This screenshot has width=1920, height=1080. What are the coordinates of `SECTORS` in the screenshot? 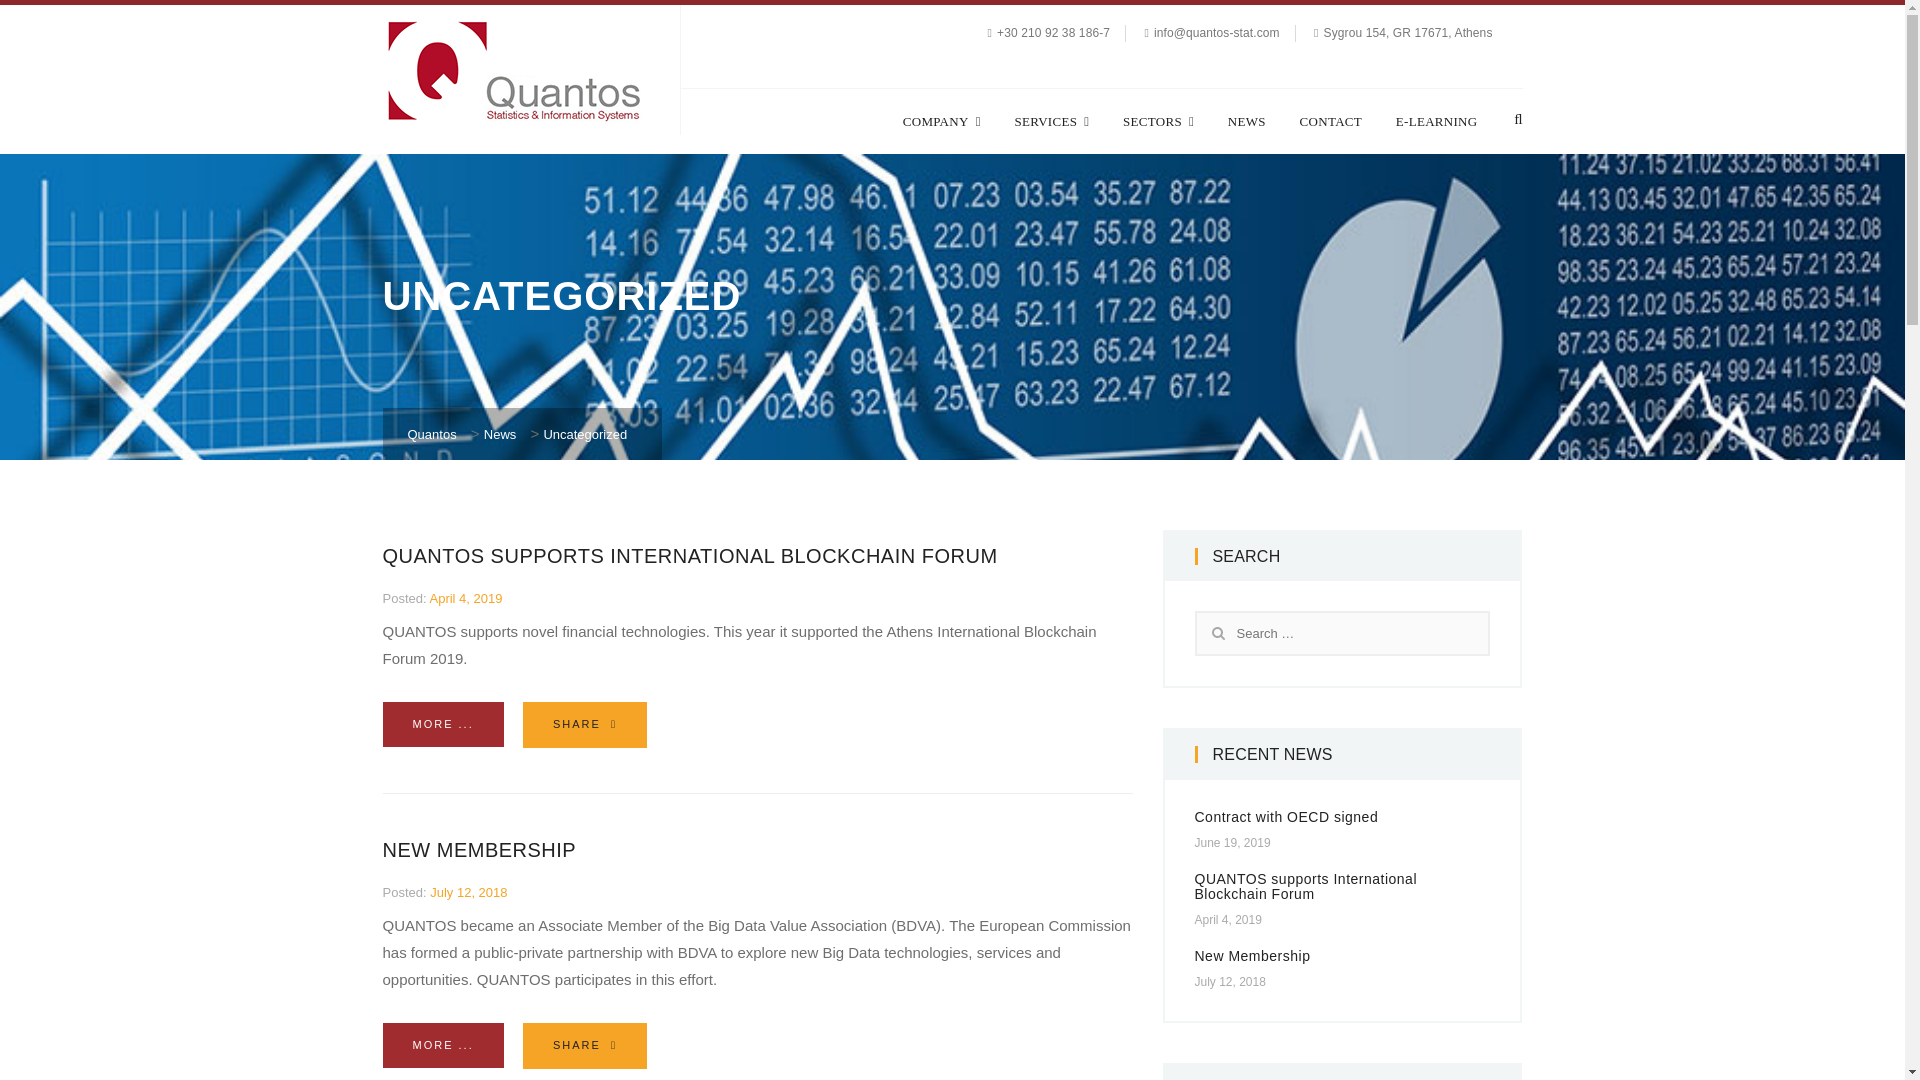 It's located at (1158, 121).